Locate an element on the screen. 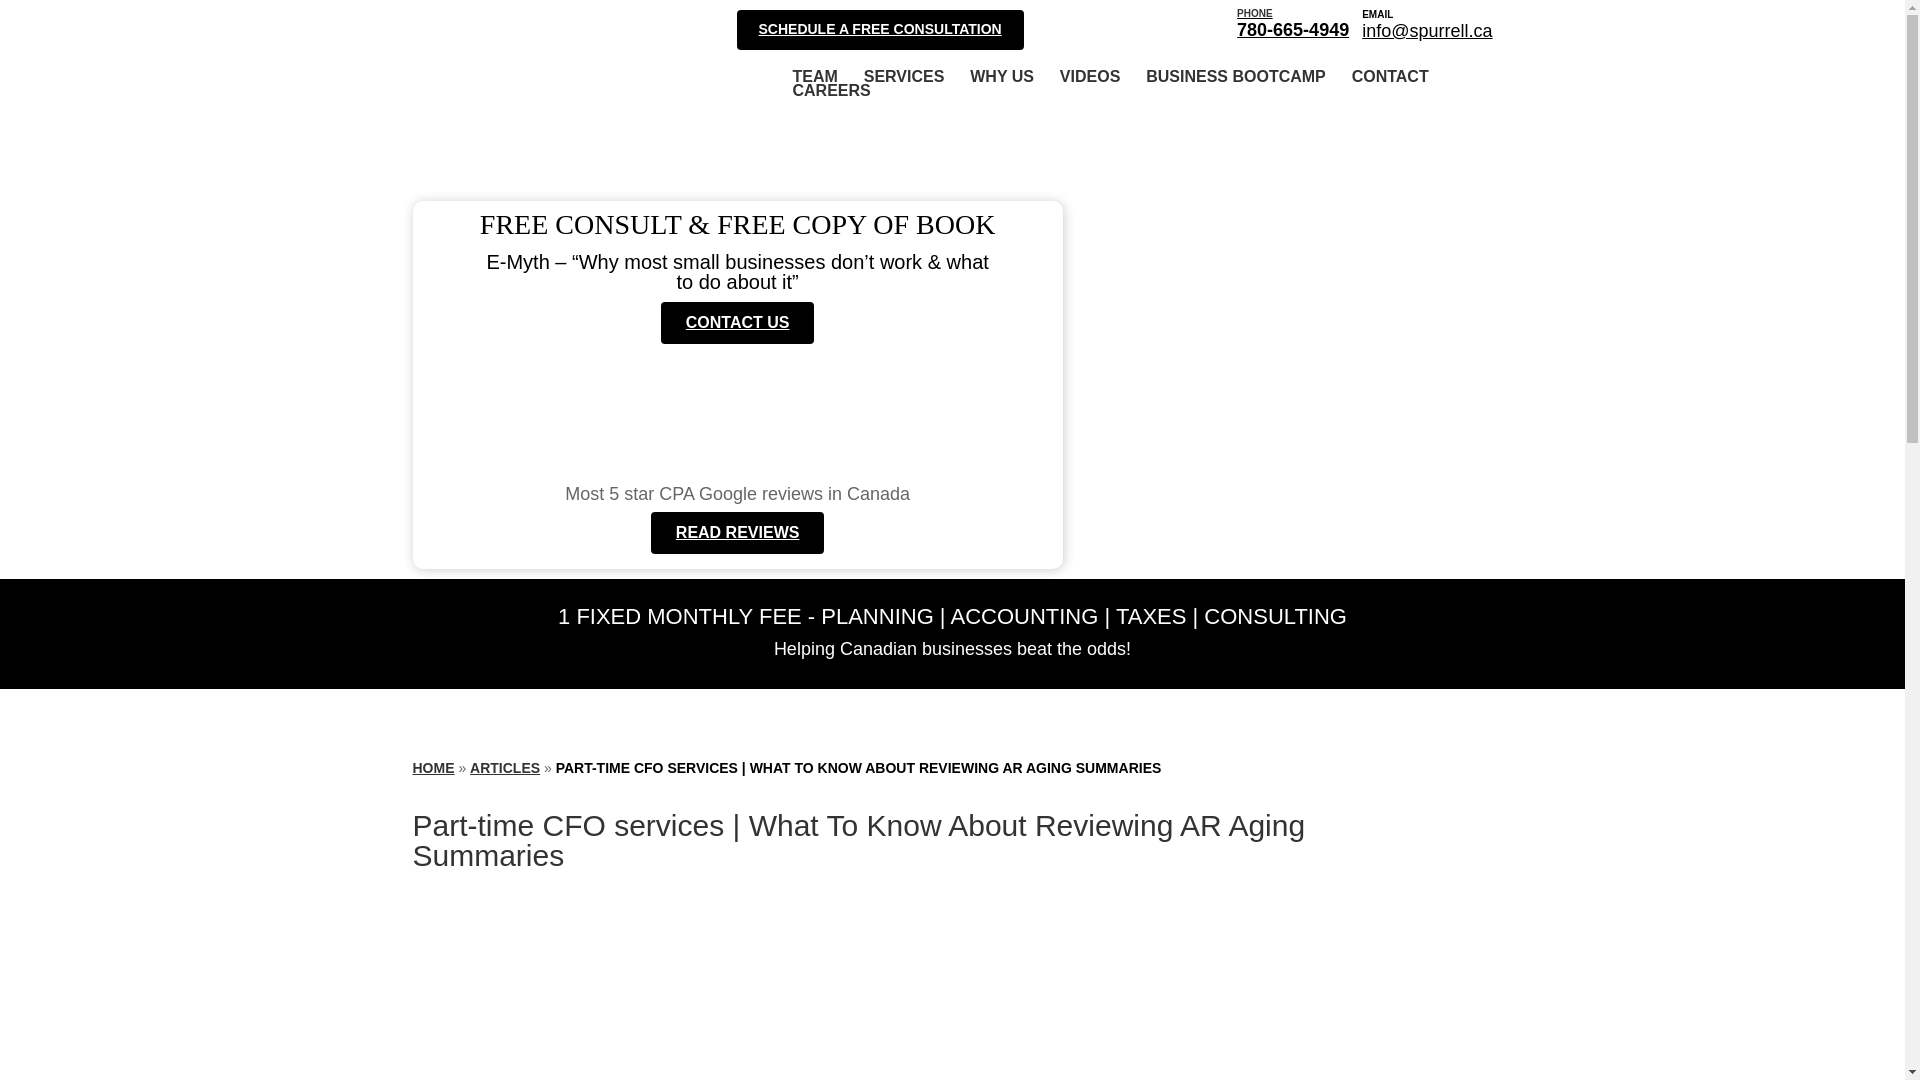 This screenshot has width=1920, height=1080. SCHEDULE A FREE CONSULTATION is located at coordinates (879, 29).